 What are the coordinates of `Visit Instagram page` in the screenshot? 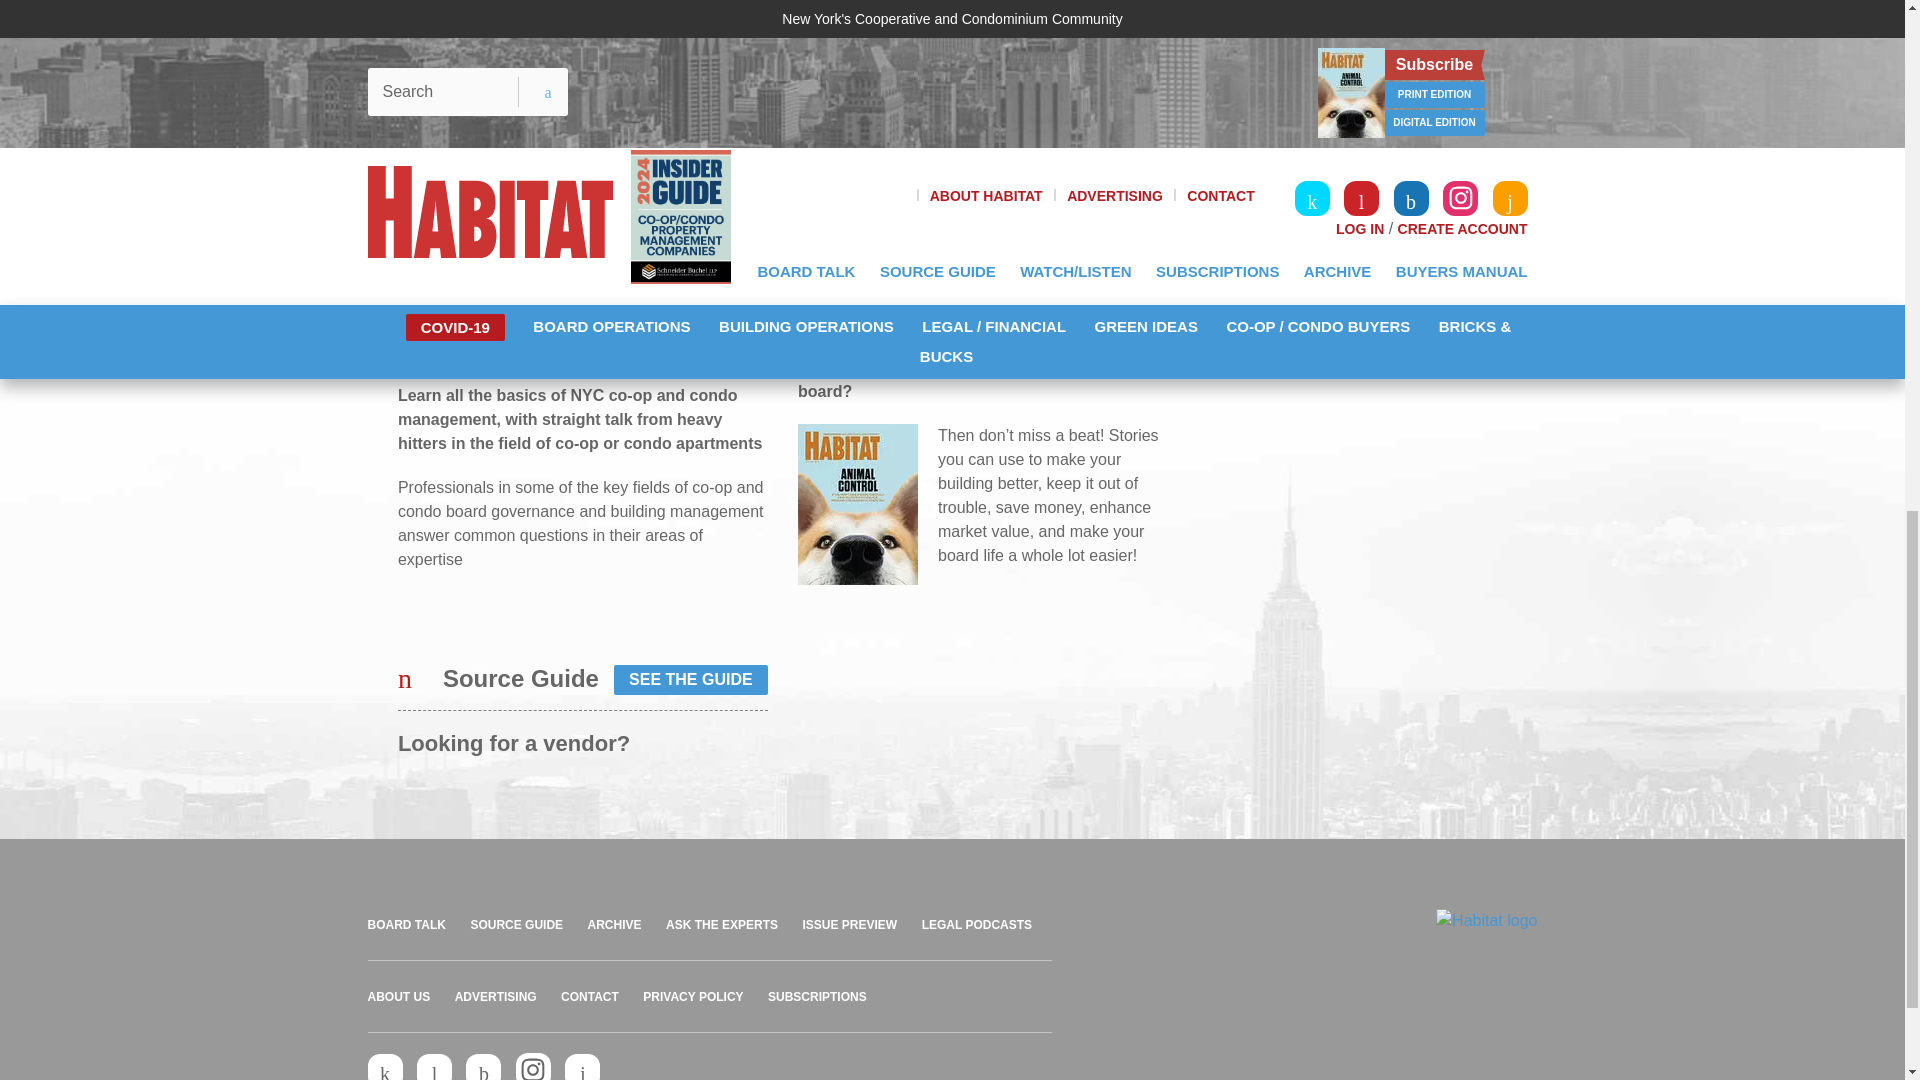 It's located at (534, 1066).